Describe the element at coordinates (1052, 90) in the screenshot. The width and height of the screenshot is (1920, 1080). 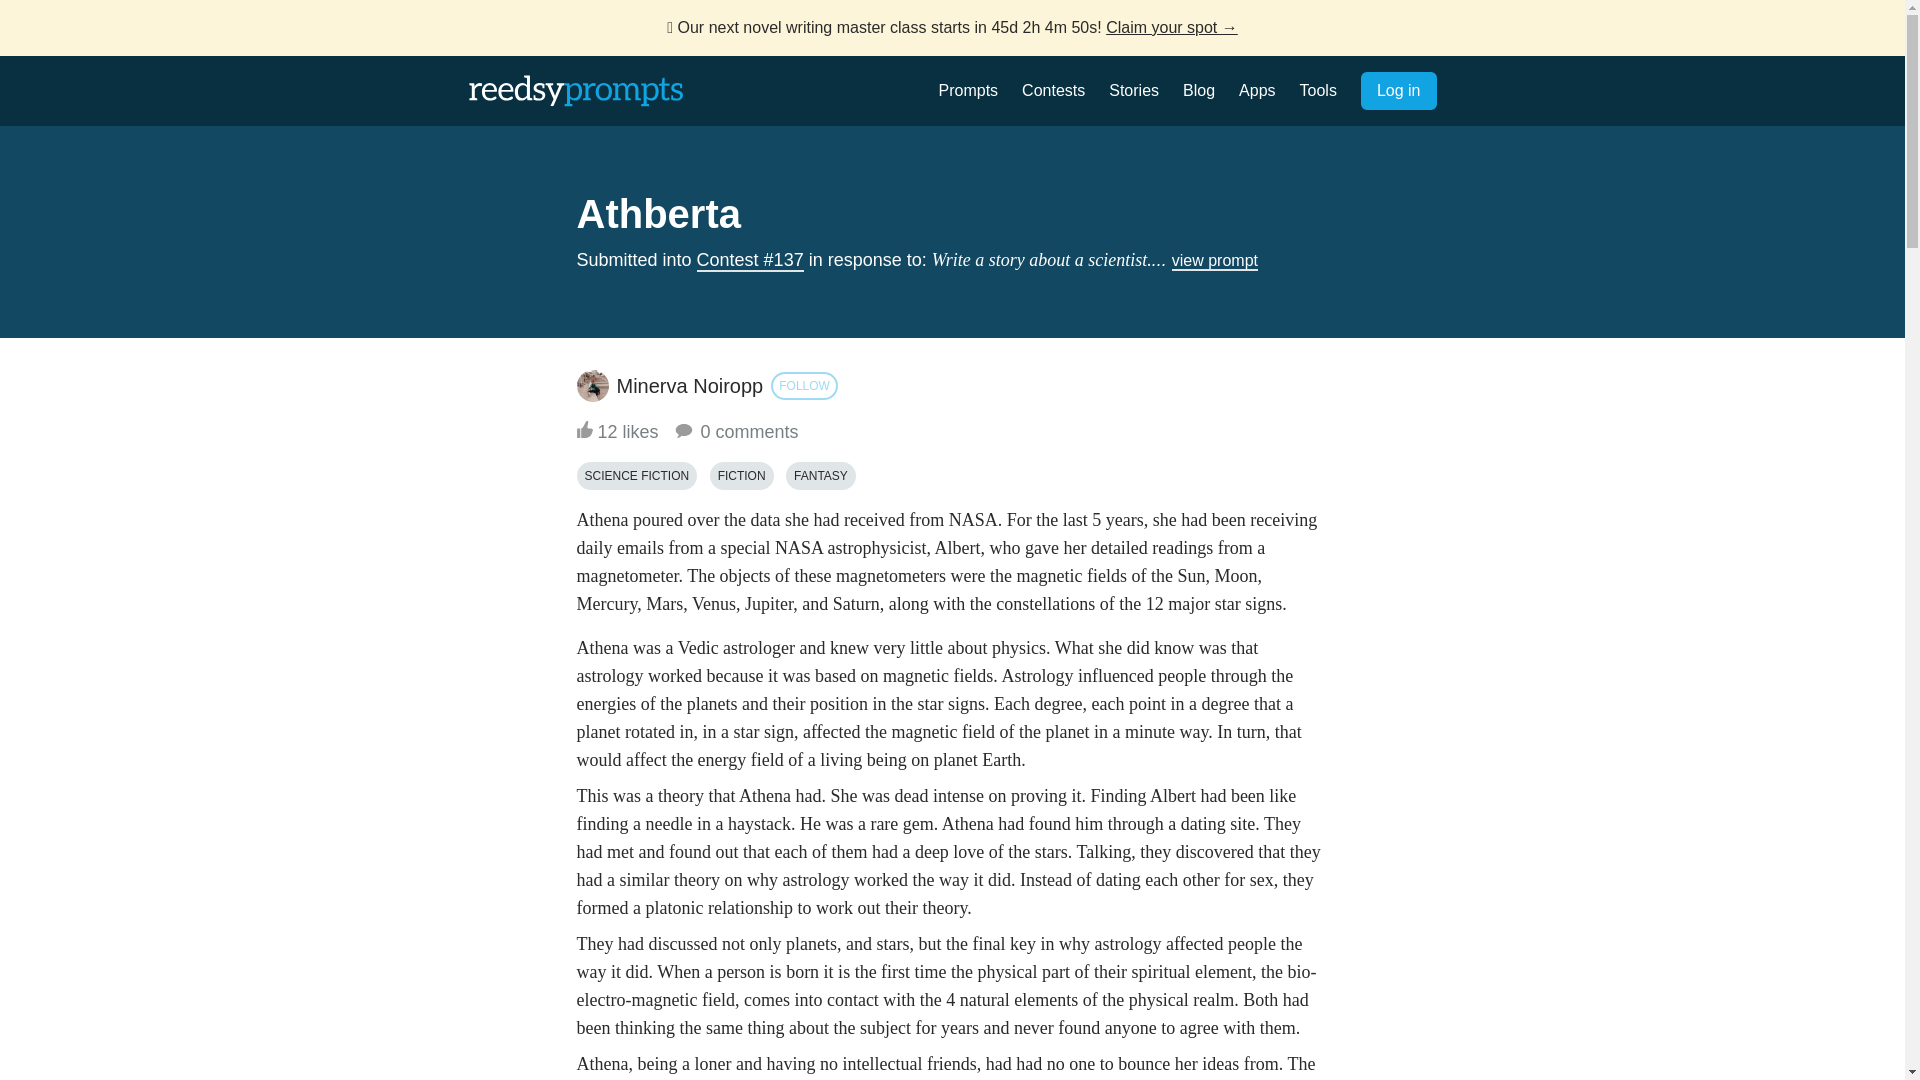
I see `Contests` at that location.